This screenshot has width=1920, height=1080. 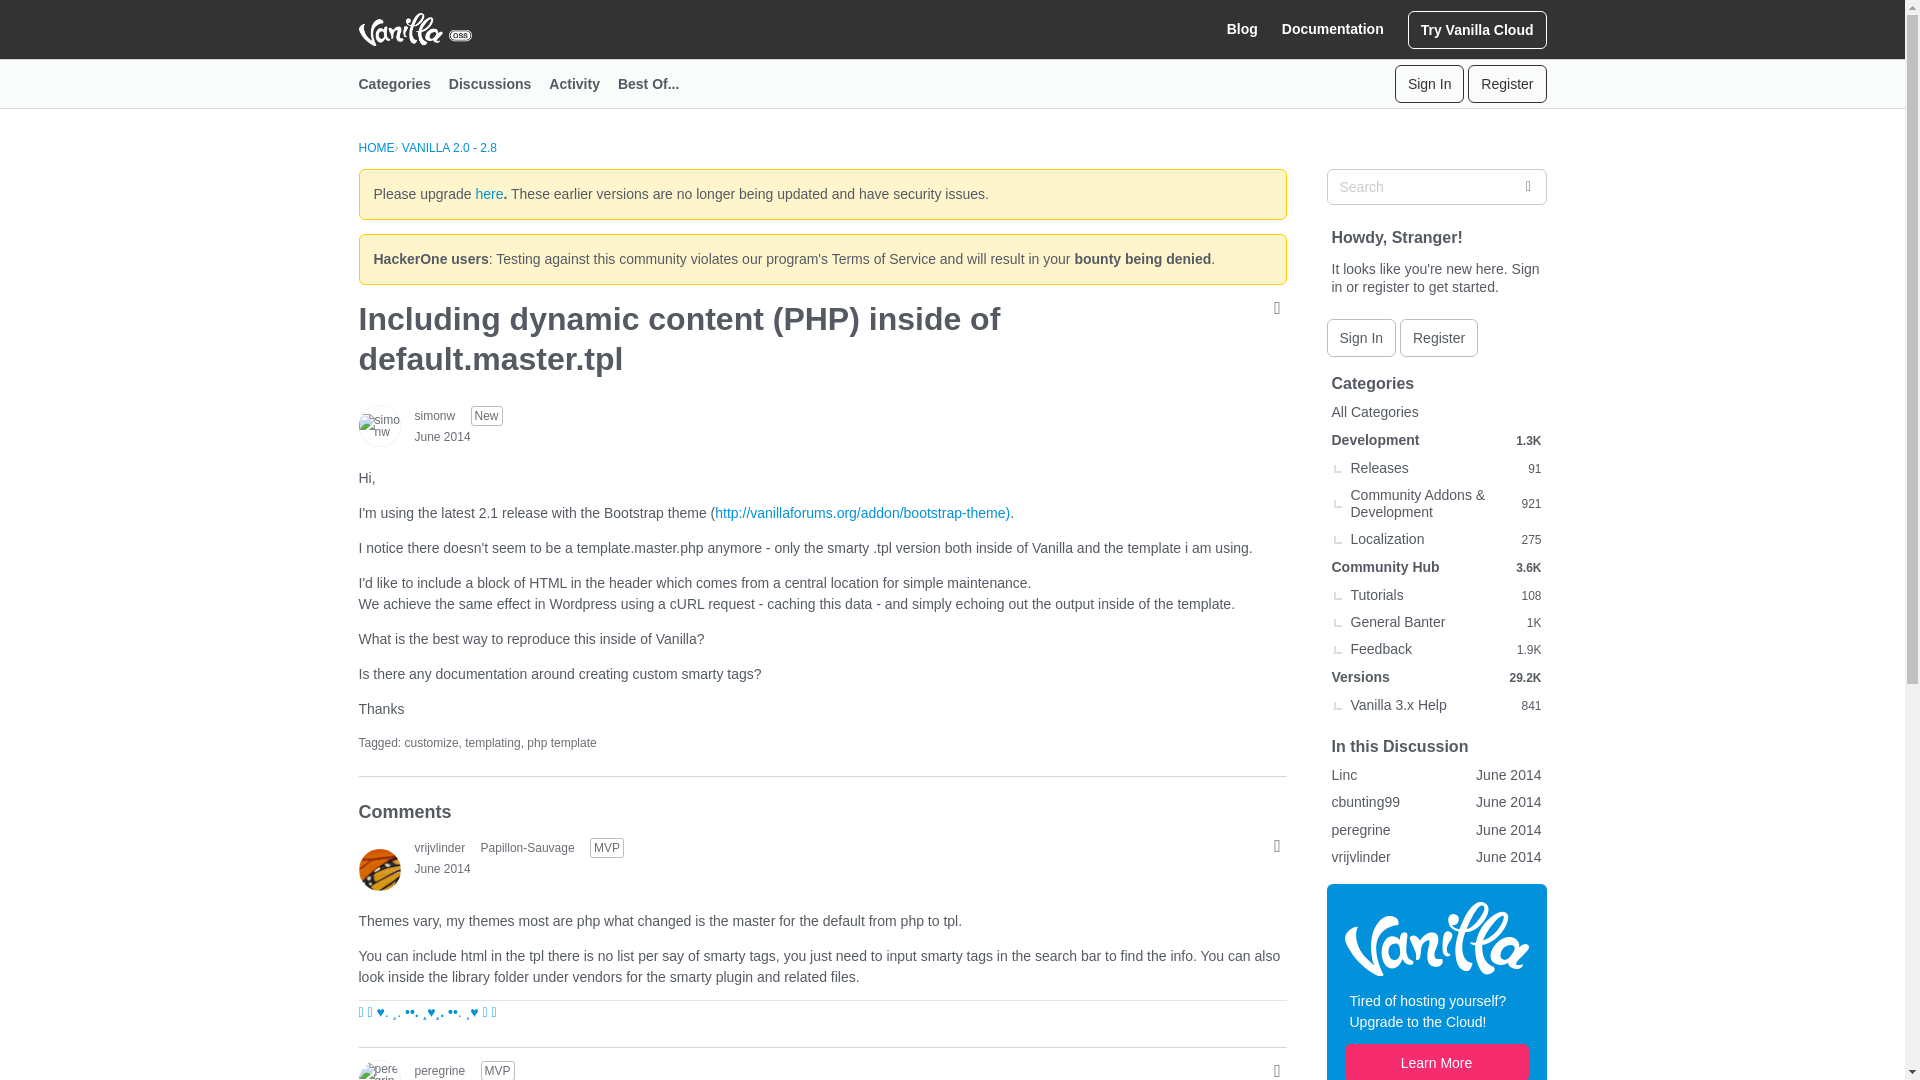 What do you see at coordinates (378, 1070) in the screenshot?
I see `peregrine` at bounding box center [378, 1070].